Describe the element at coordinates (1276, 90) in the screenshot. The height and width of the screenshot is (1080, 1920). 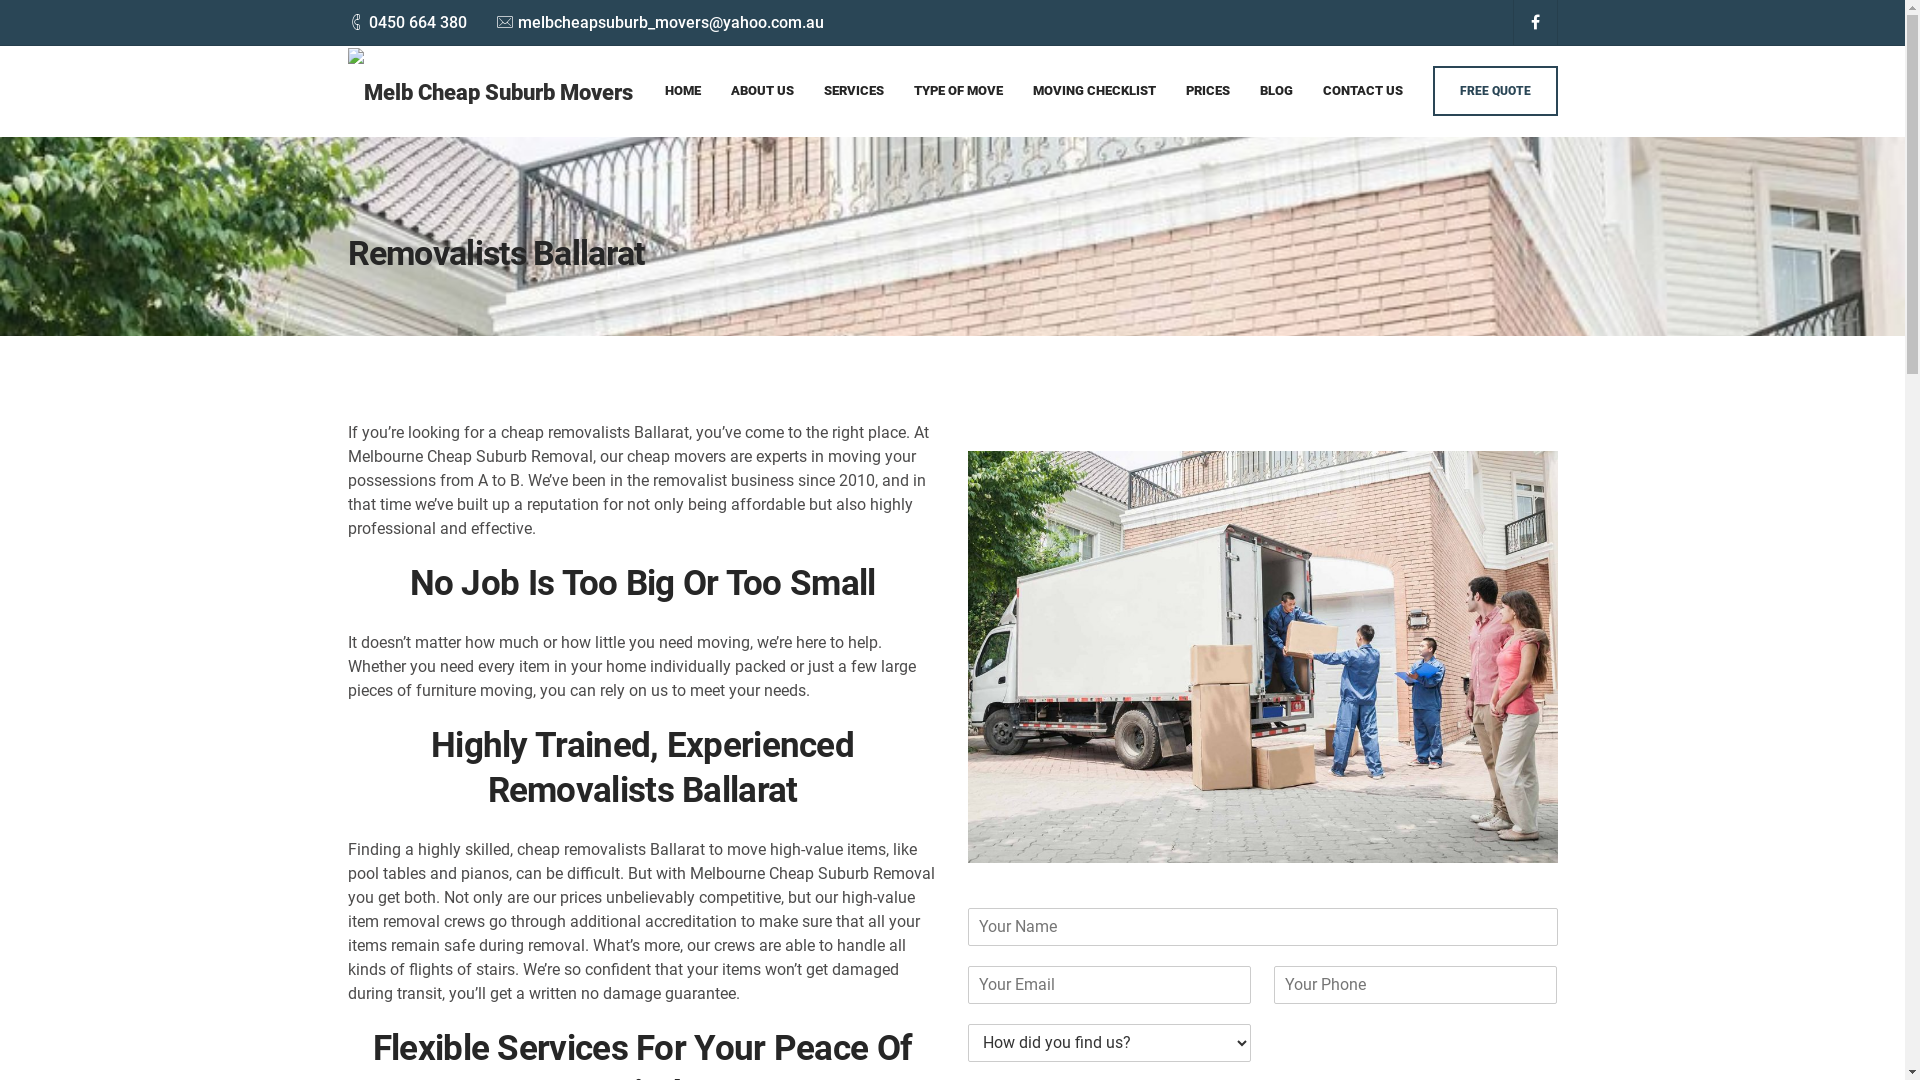
I see `BLOG` at that location.